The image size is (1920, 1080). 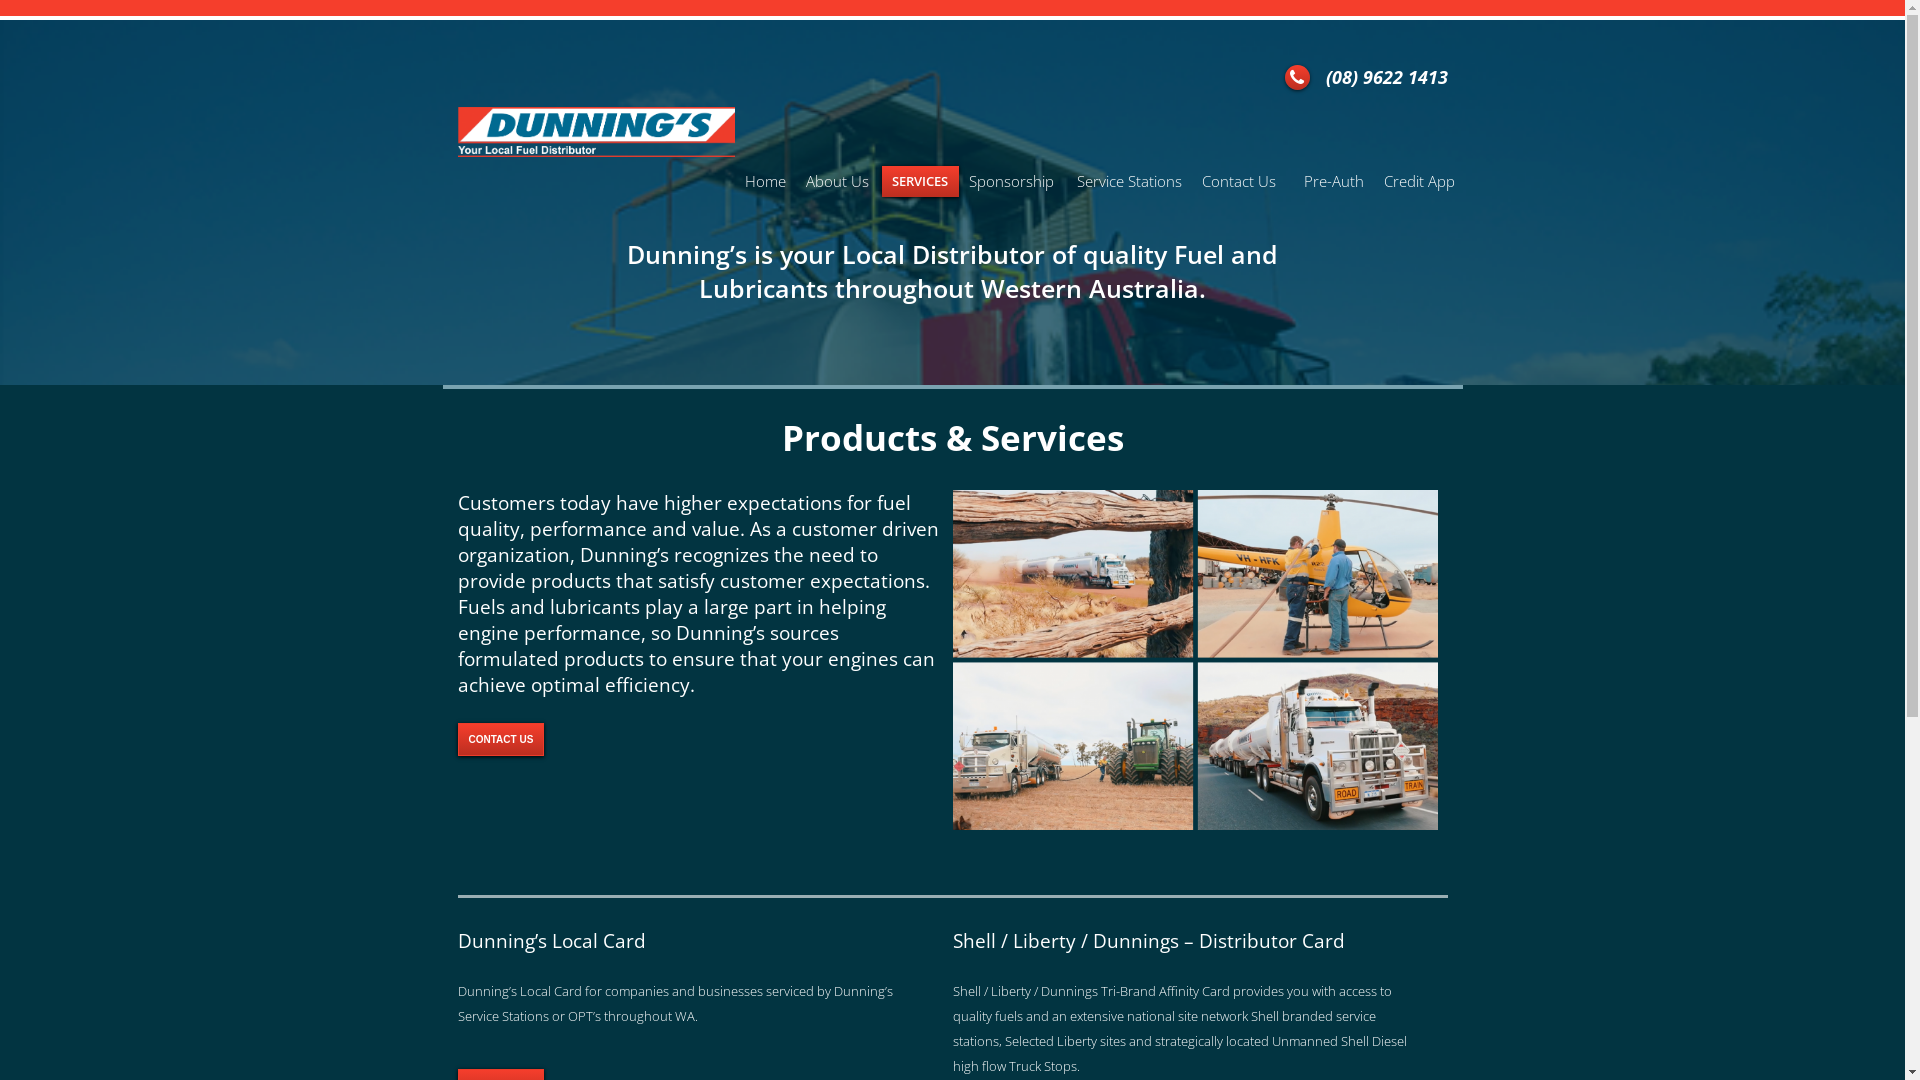 What do you see at coordinates (1012, 182) in the screenshot?
I see `Sponsorship` at bounding box center [1012, 182].